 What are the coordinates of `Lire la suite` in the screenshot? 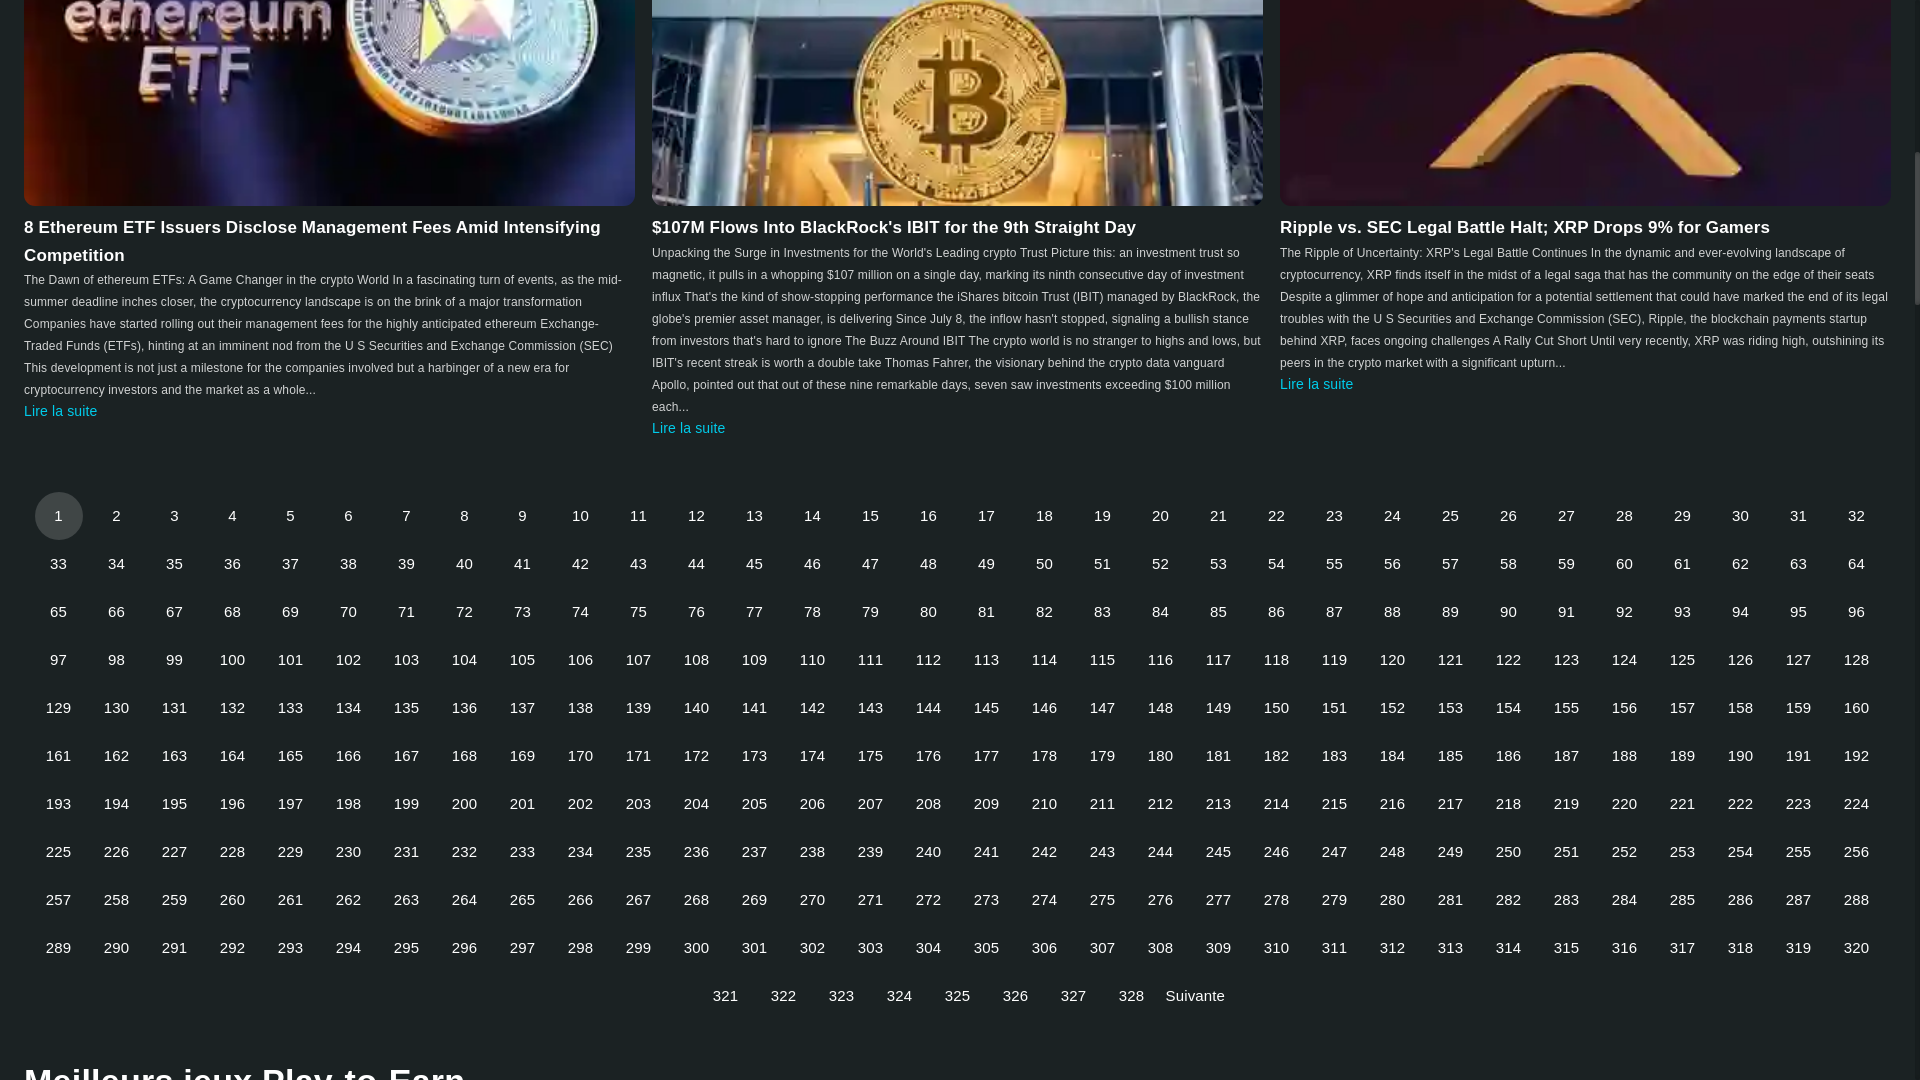 It's located at (1316, 384).